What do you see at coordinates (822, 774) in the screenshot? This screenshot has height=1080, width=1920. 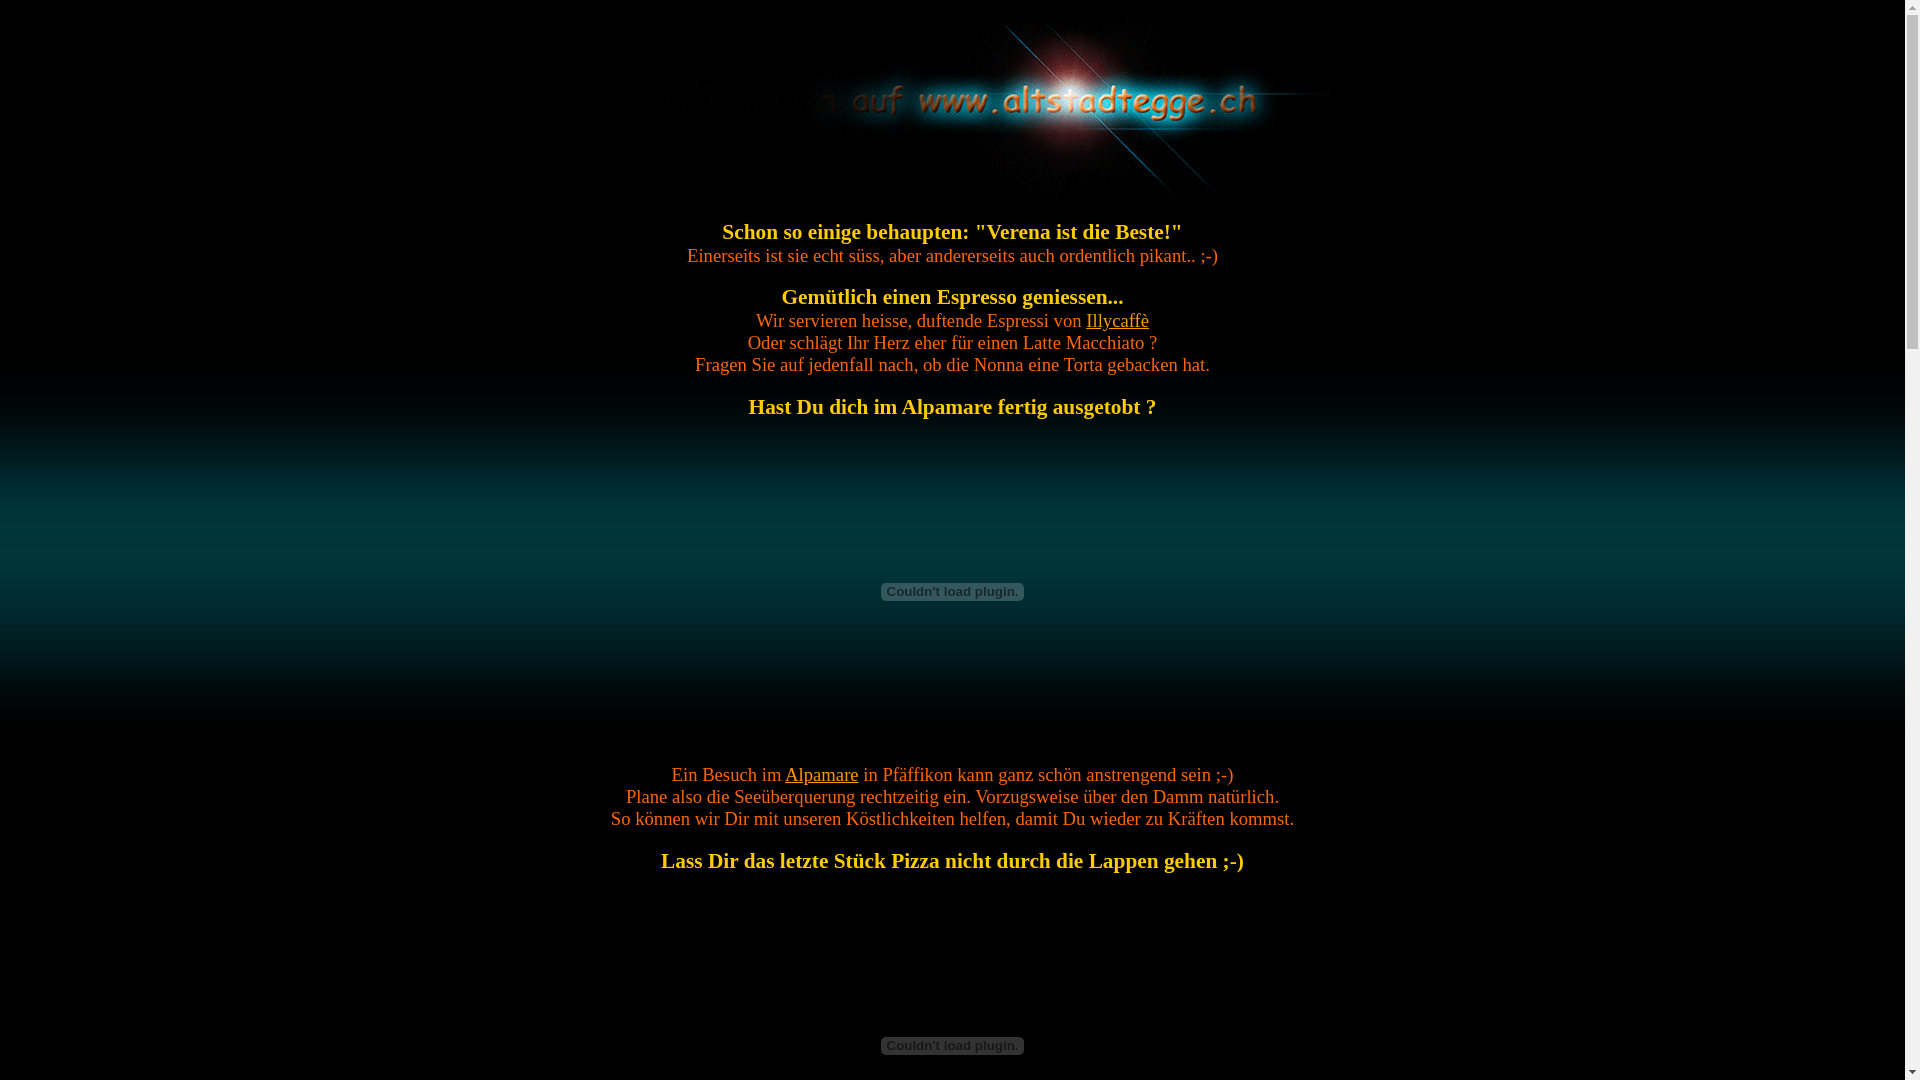 I see `Alpamare` at bounding box center [822, 774].